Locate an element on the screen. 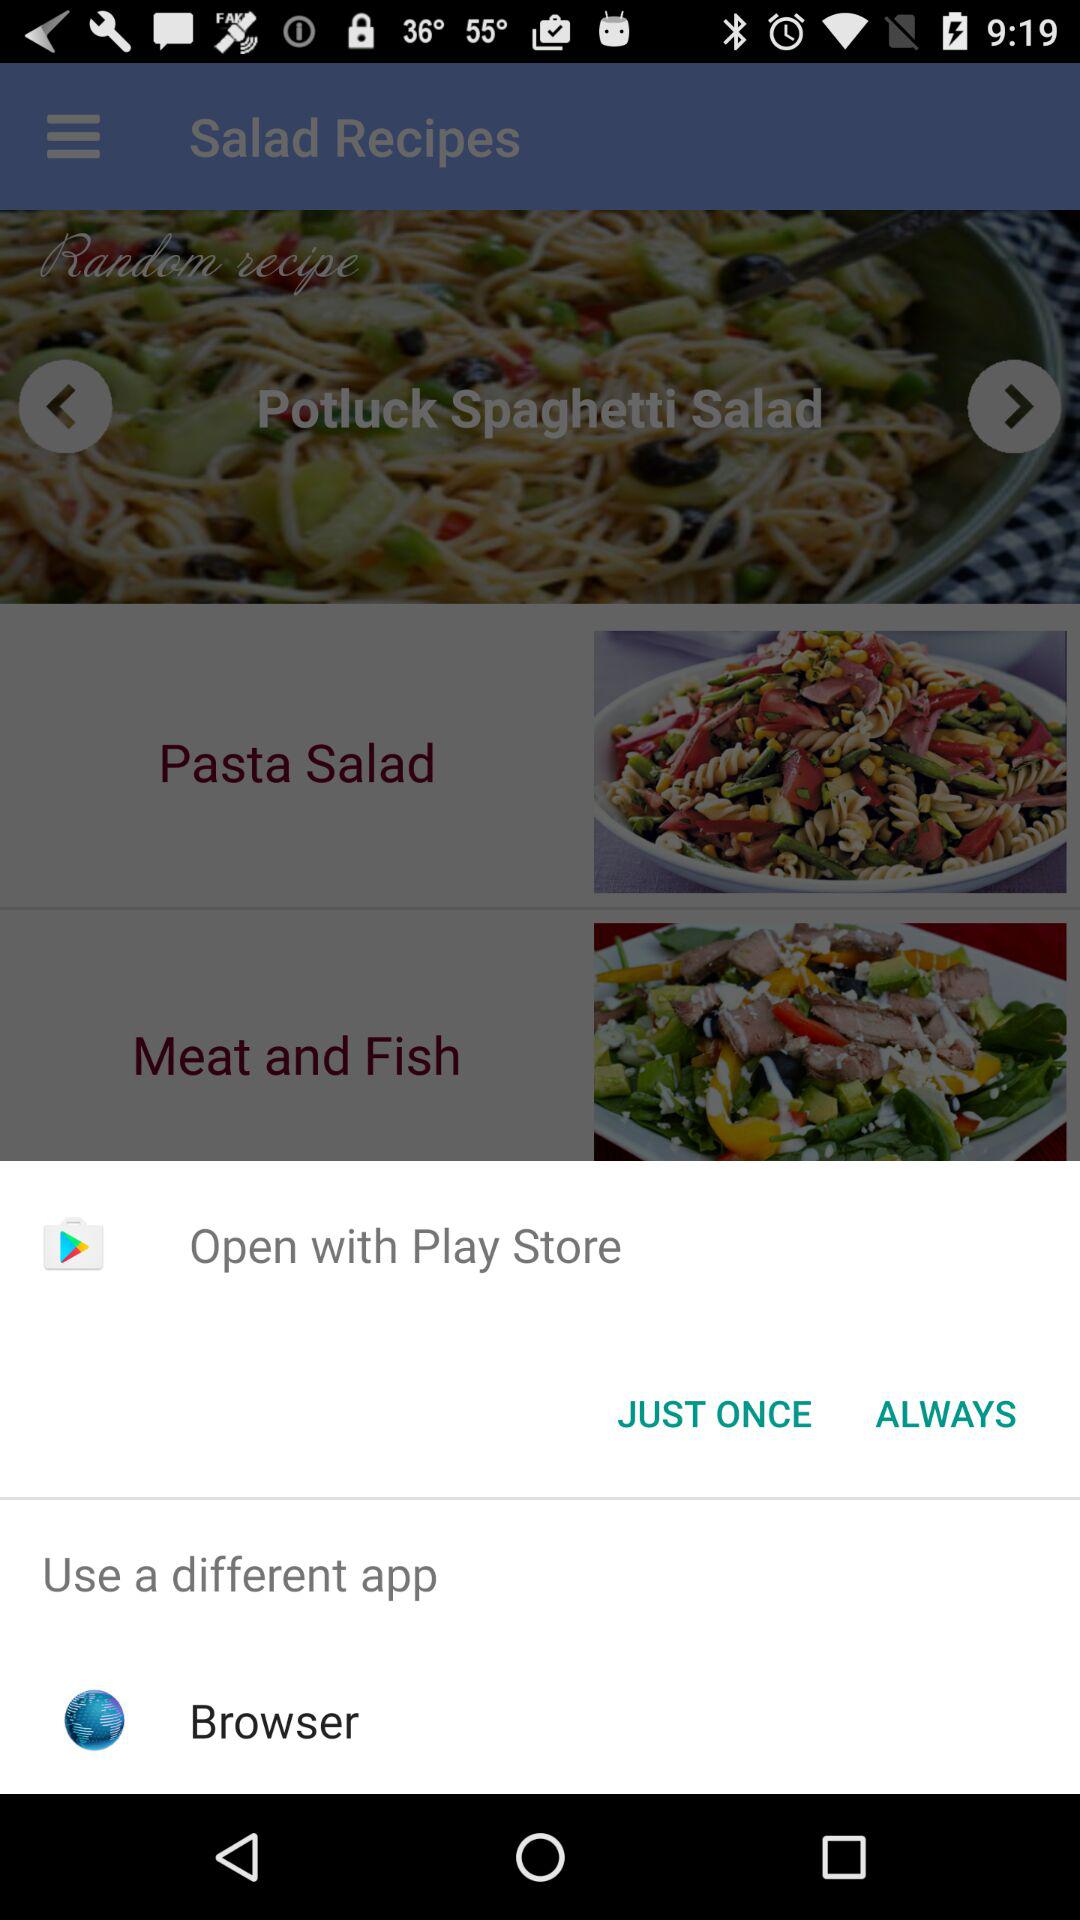  click the icon above browser is located at coordinates (540, 1574).